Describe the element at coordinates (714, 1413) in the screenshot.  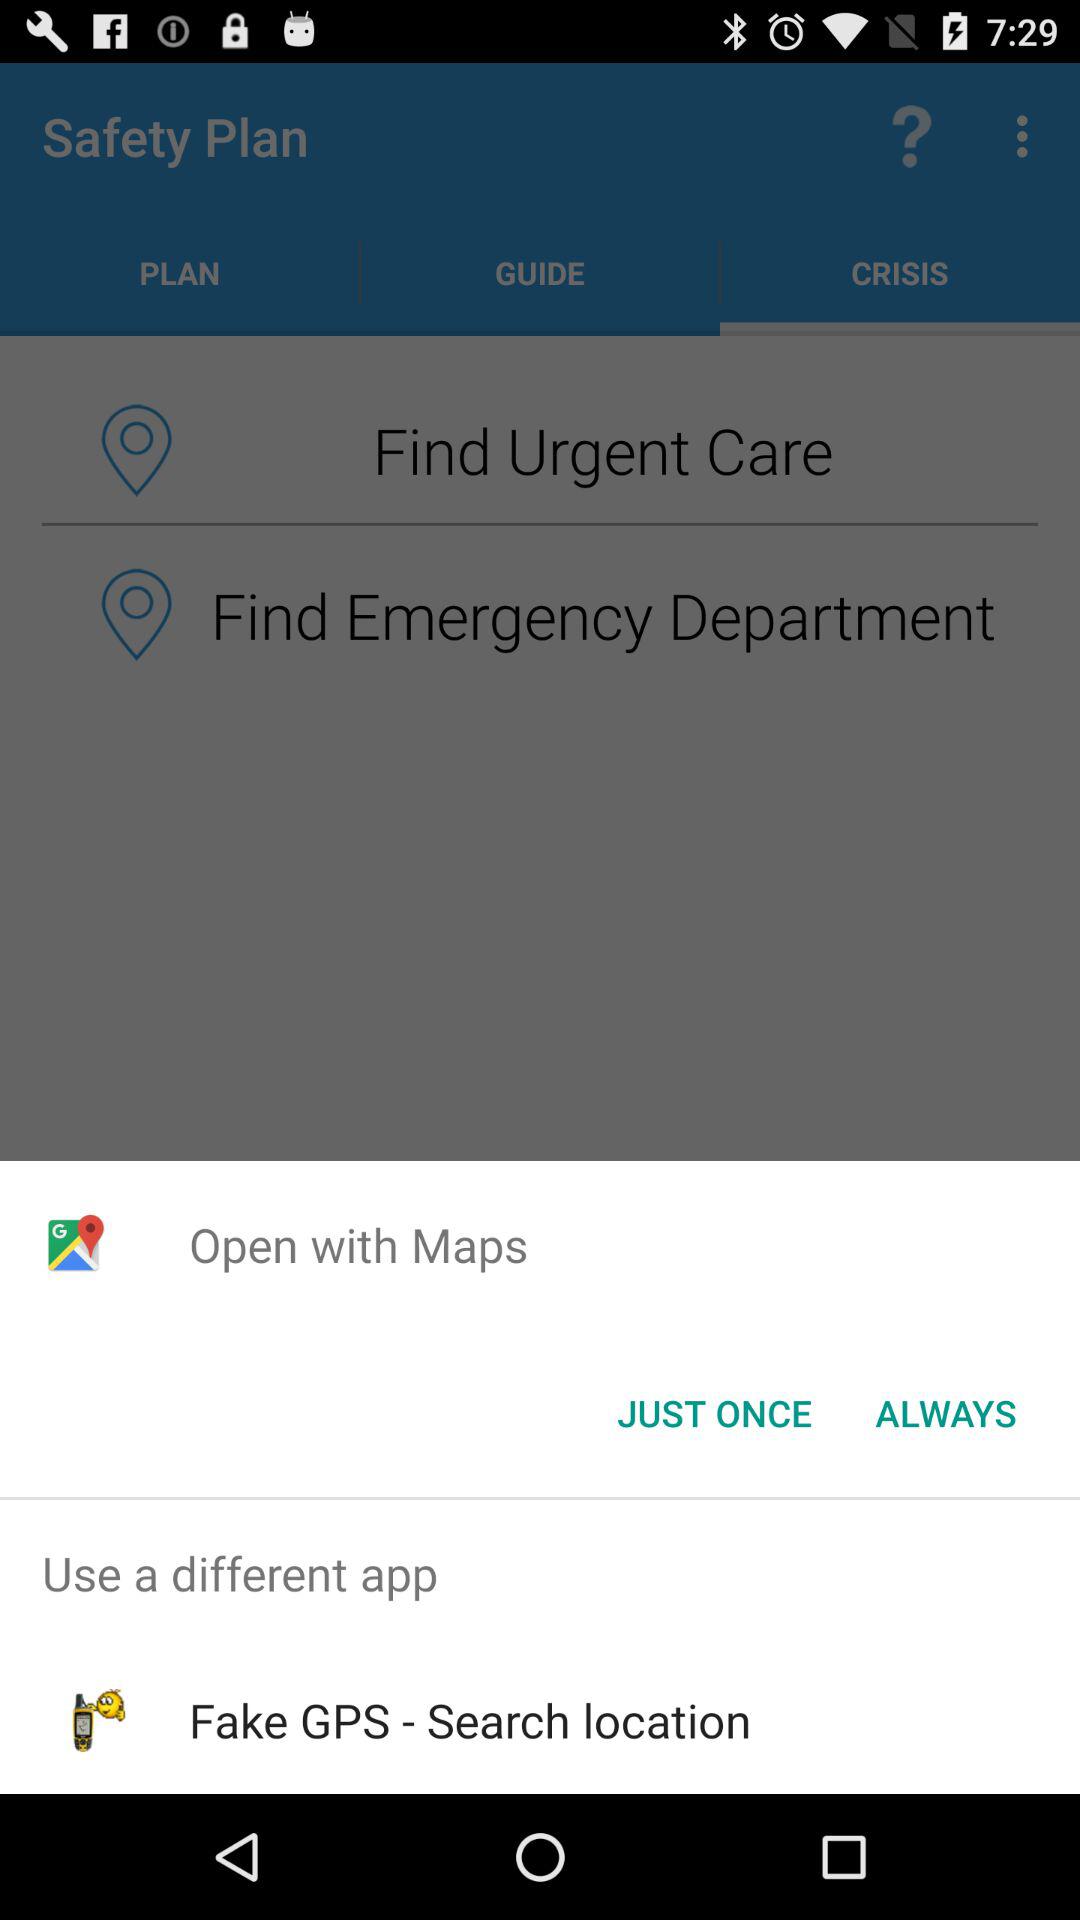
I see `press the icon to the left of the always icon` at that location.